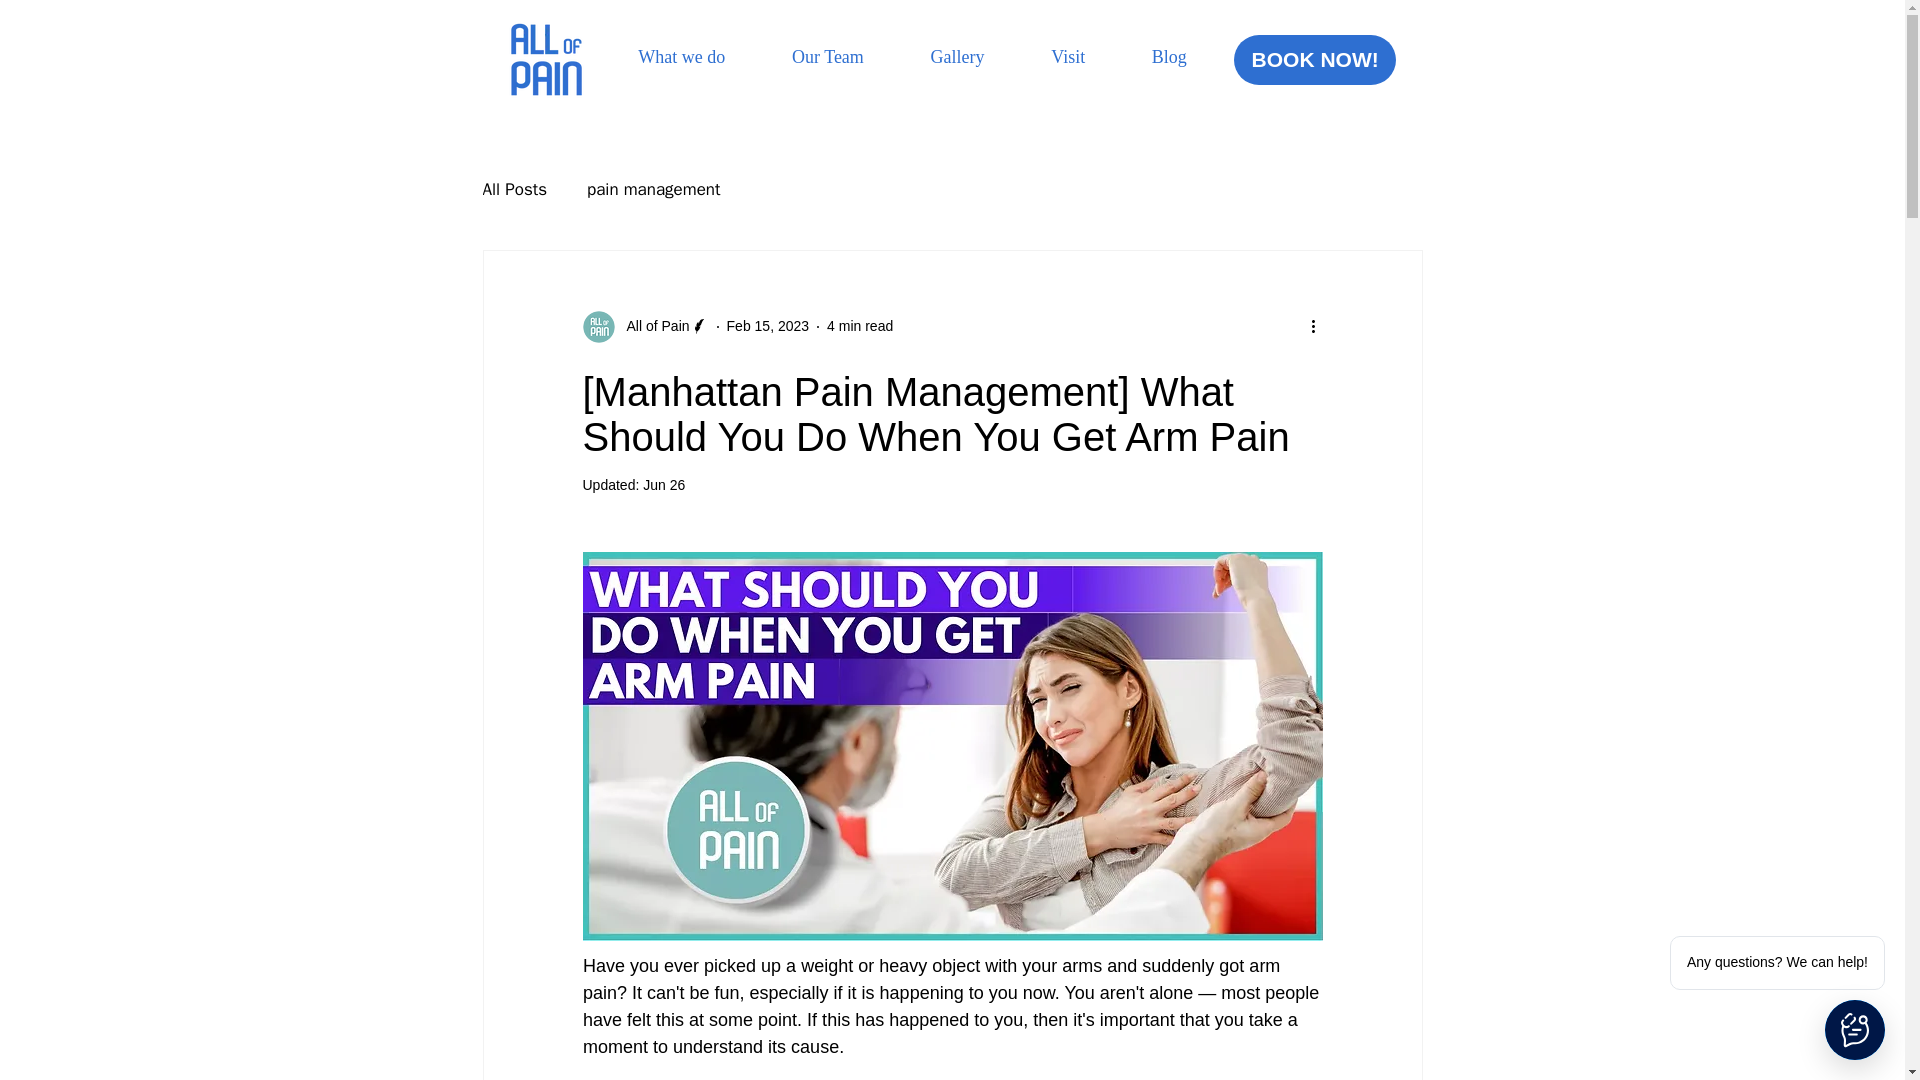 The width and height of the screenshot is (1920, 1080). I want to click on All Posts, so click(514, 189).